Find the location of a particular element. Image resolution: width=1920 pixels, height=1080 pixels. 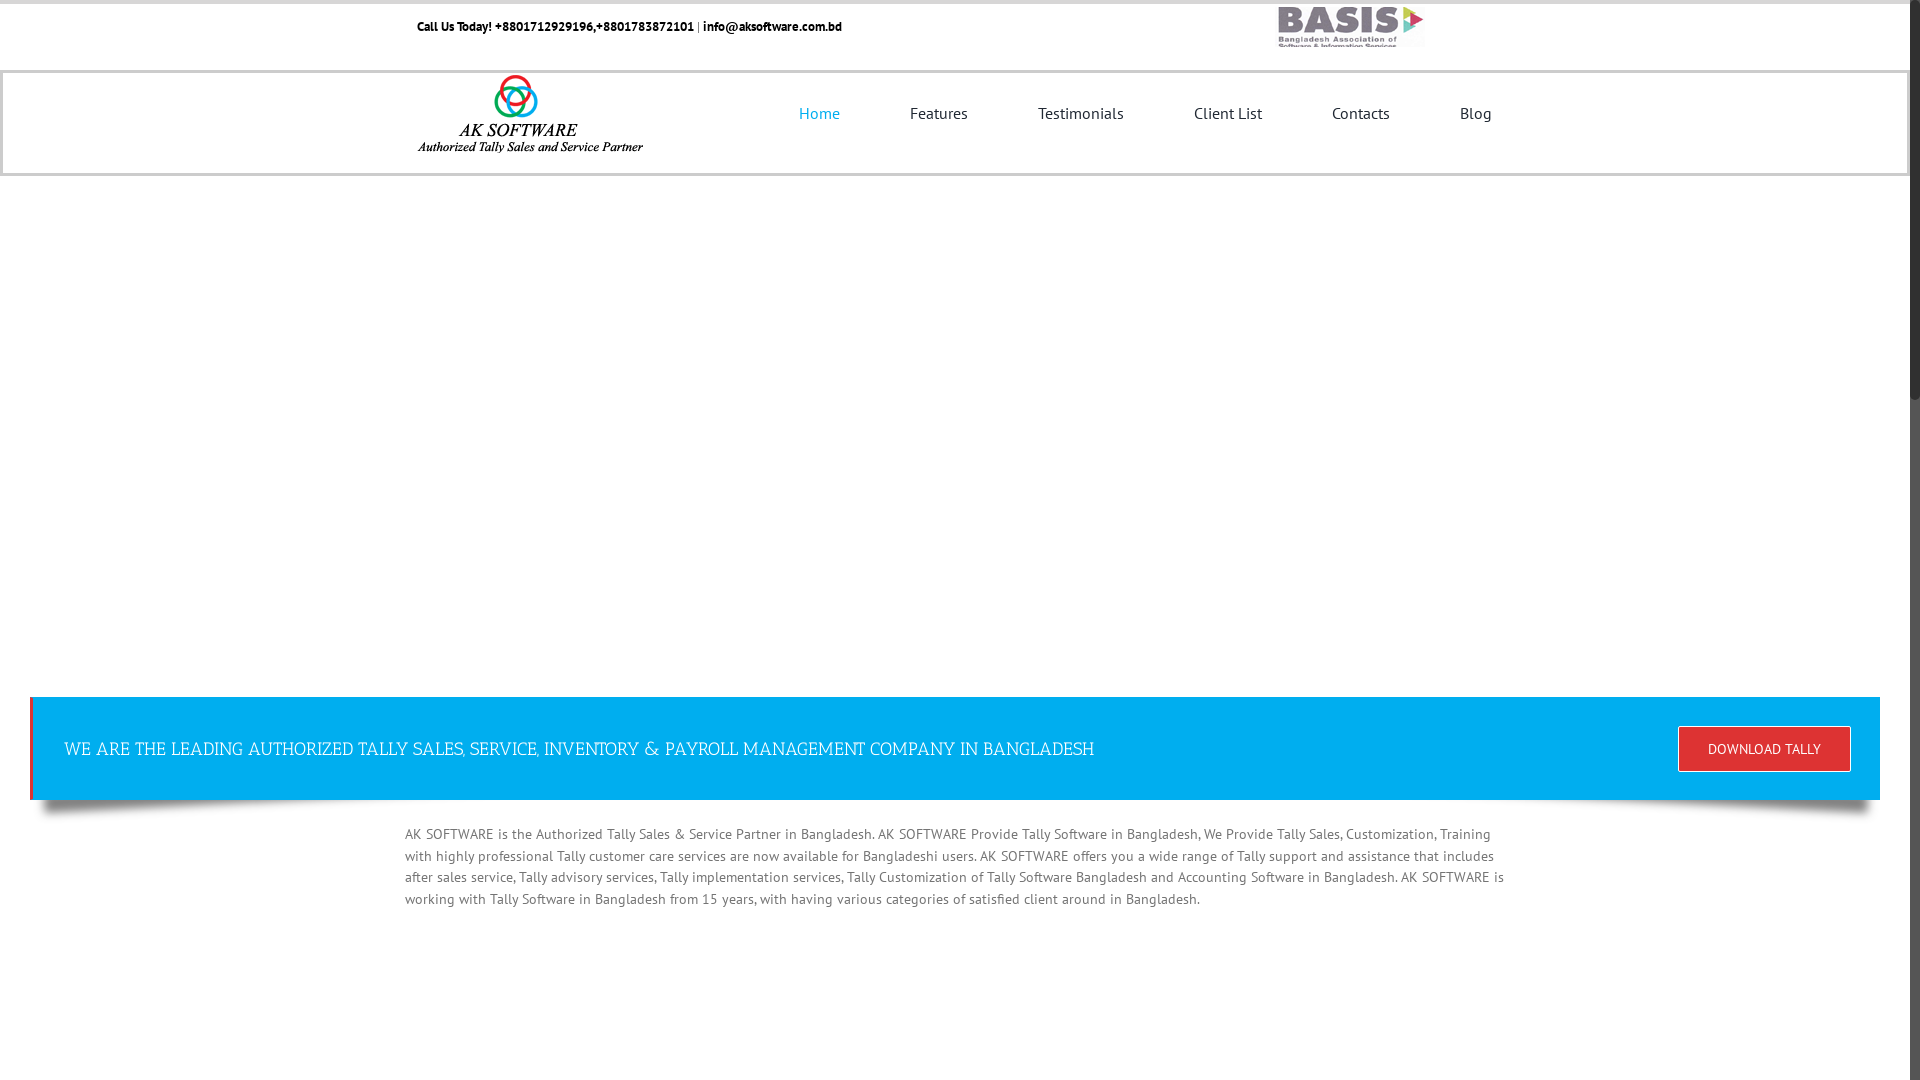

Features is located at coordinates (939, 114).